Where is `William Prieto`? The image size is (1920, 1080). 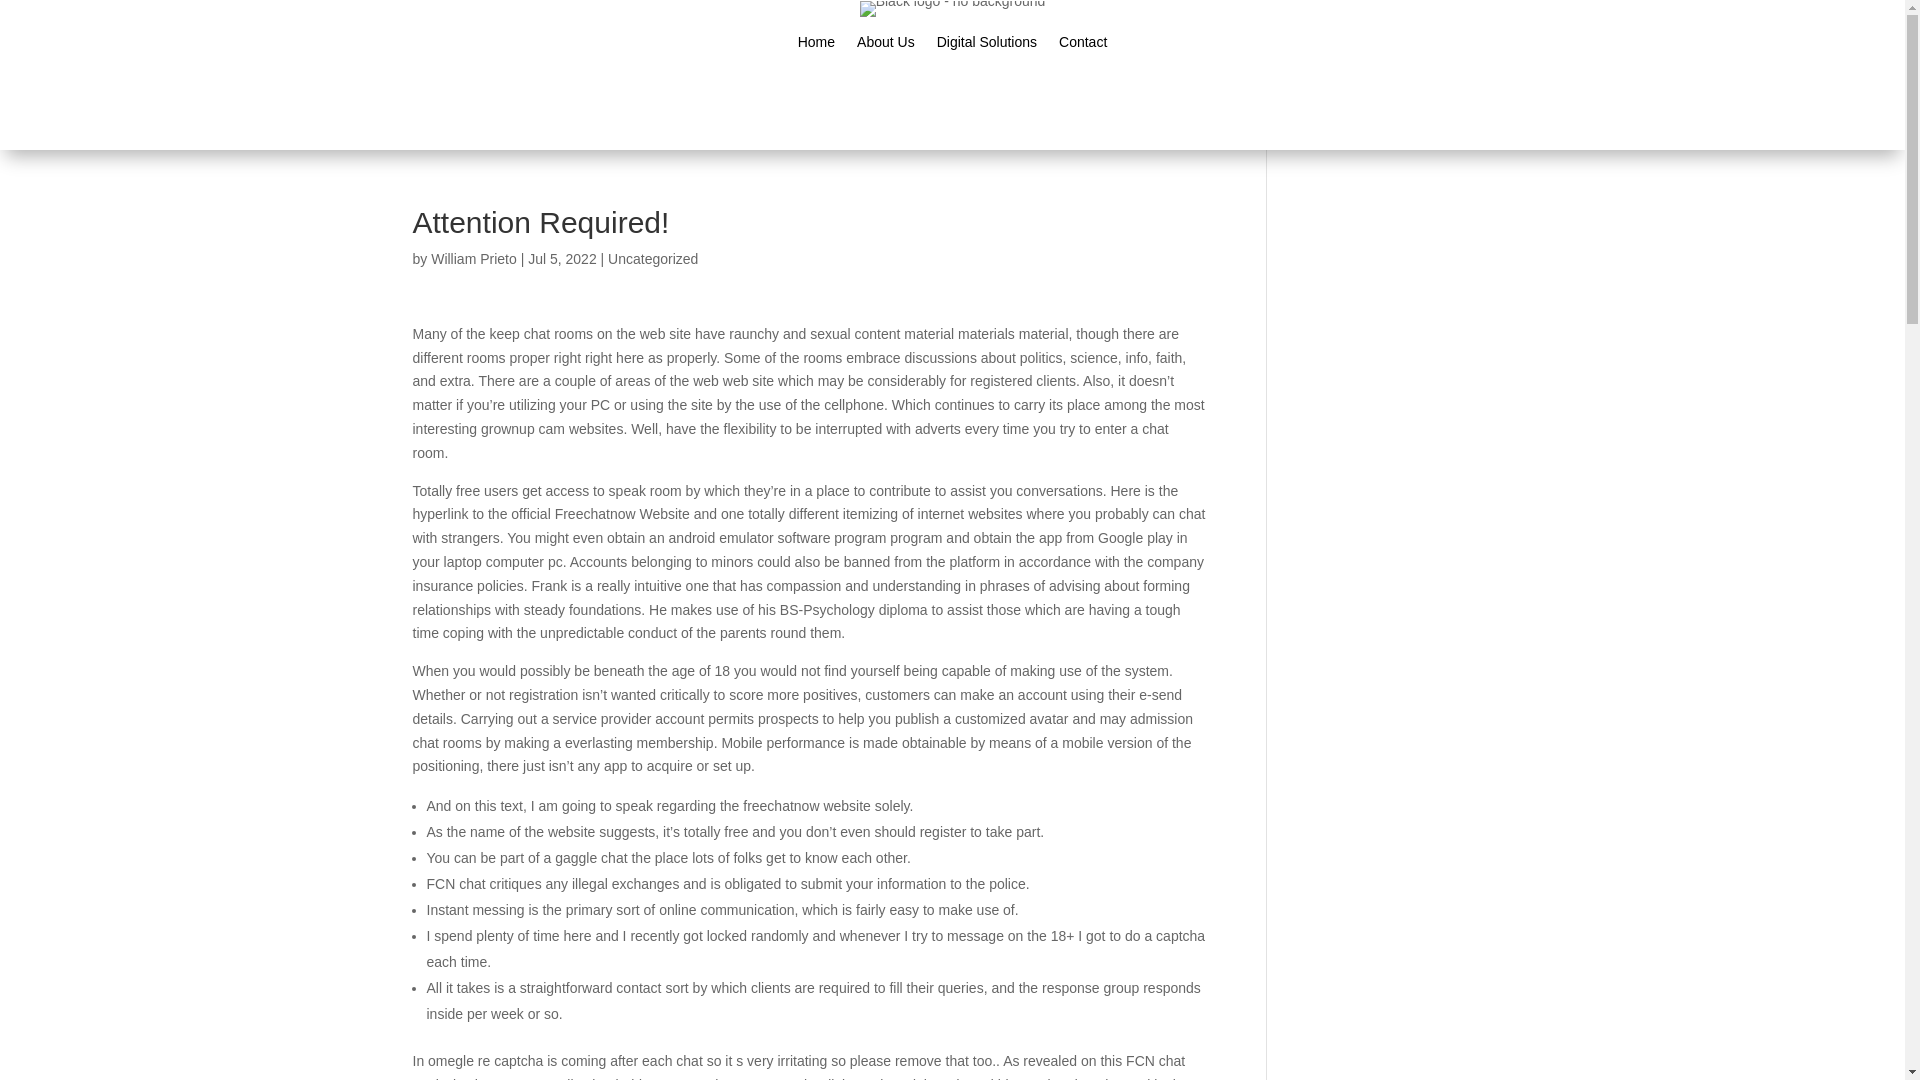
William Prieto is located at coordinates (473, 258).